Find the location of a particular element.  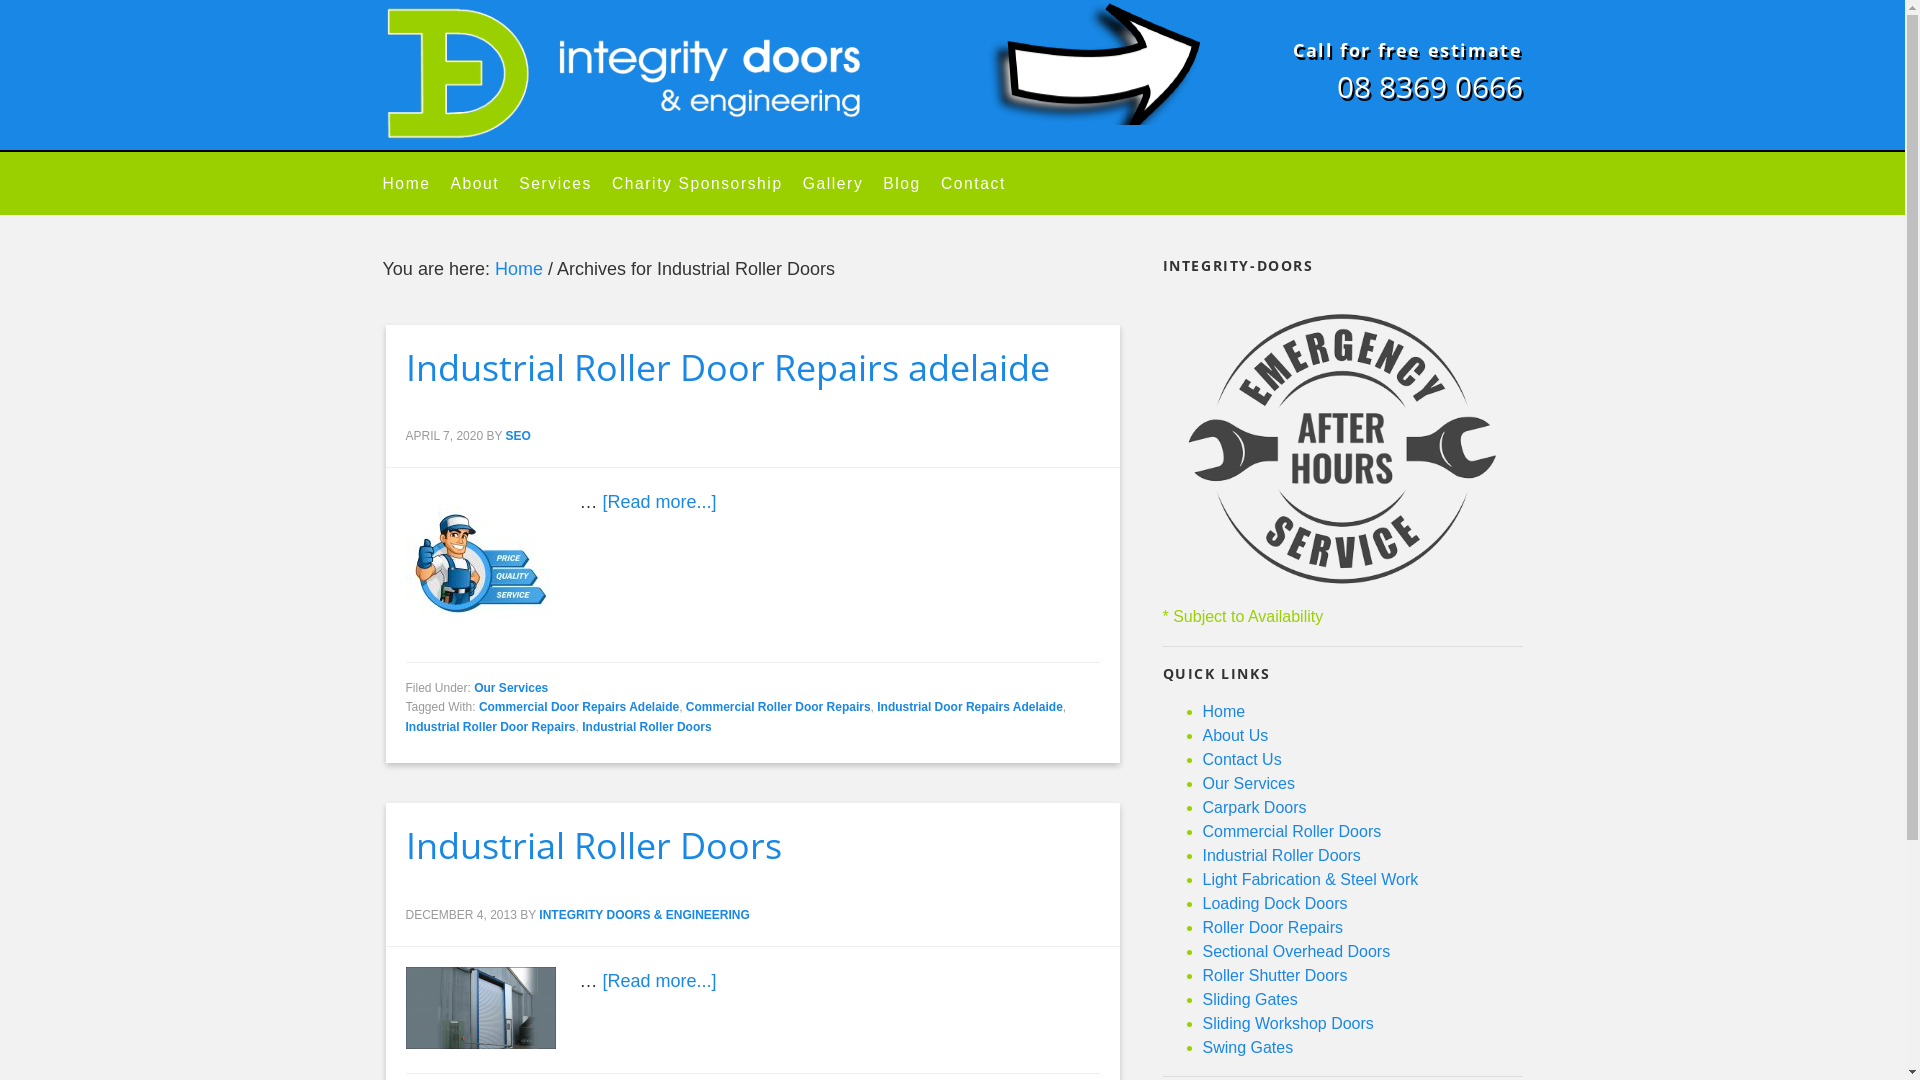

Home is located at coordinates (416, 184).